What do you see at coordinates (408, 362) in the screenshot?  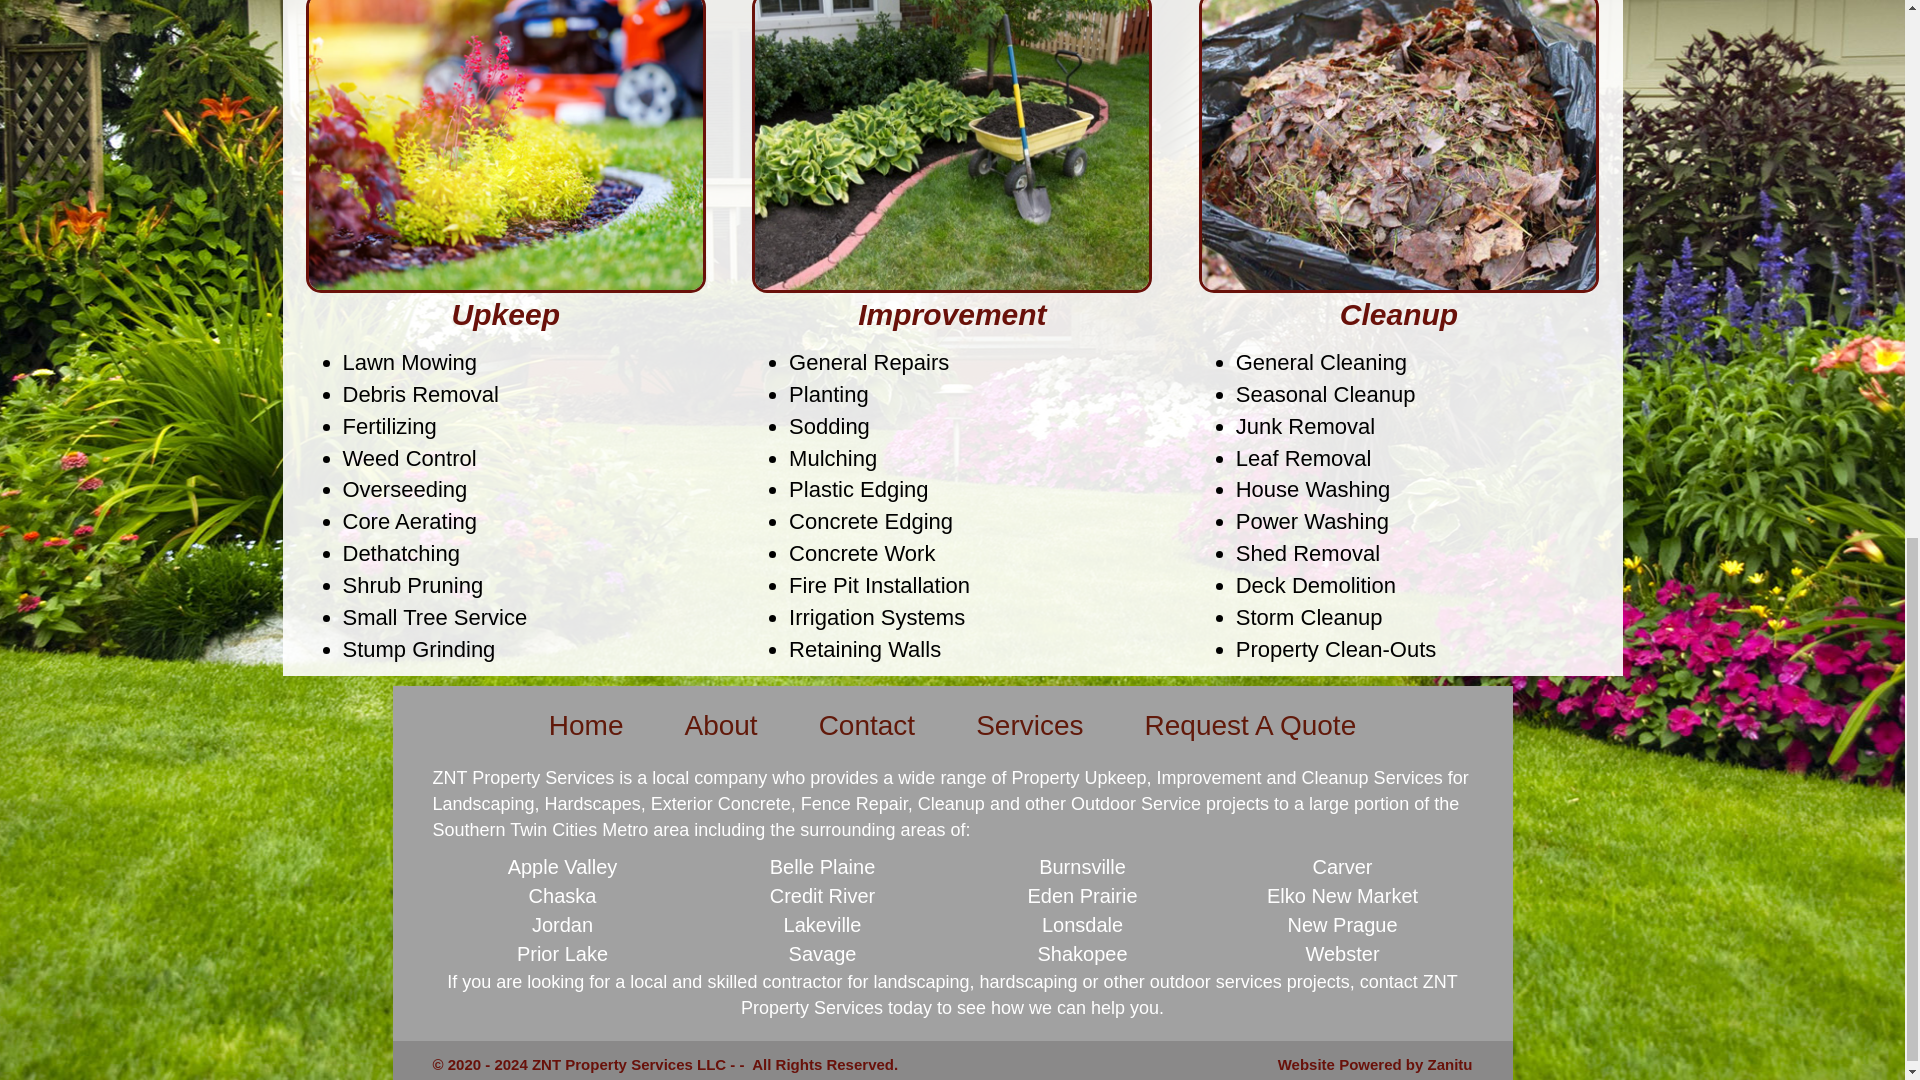 I see `Lawn Mowing` at bounding box center [408, 362].